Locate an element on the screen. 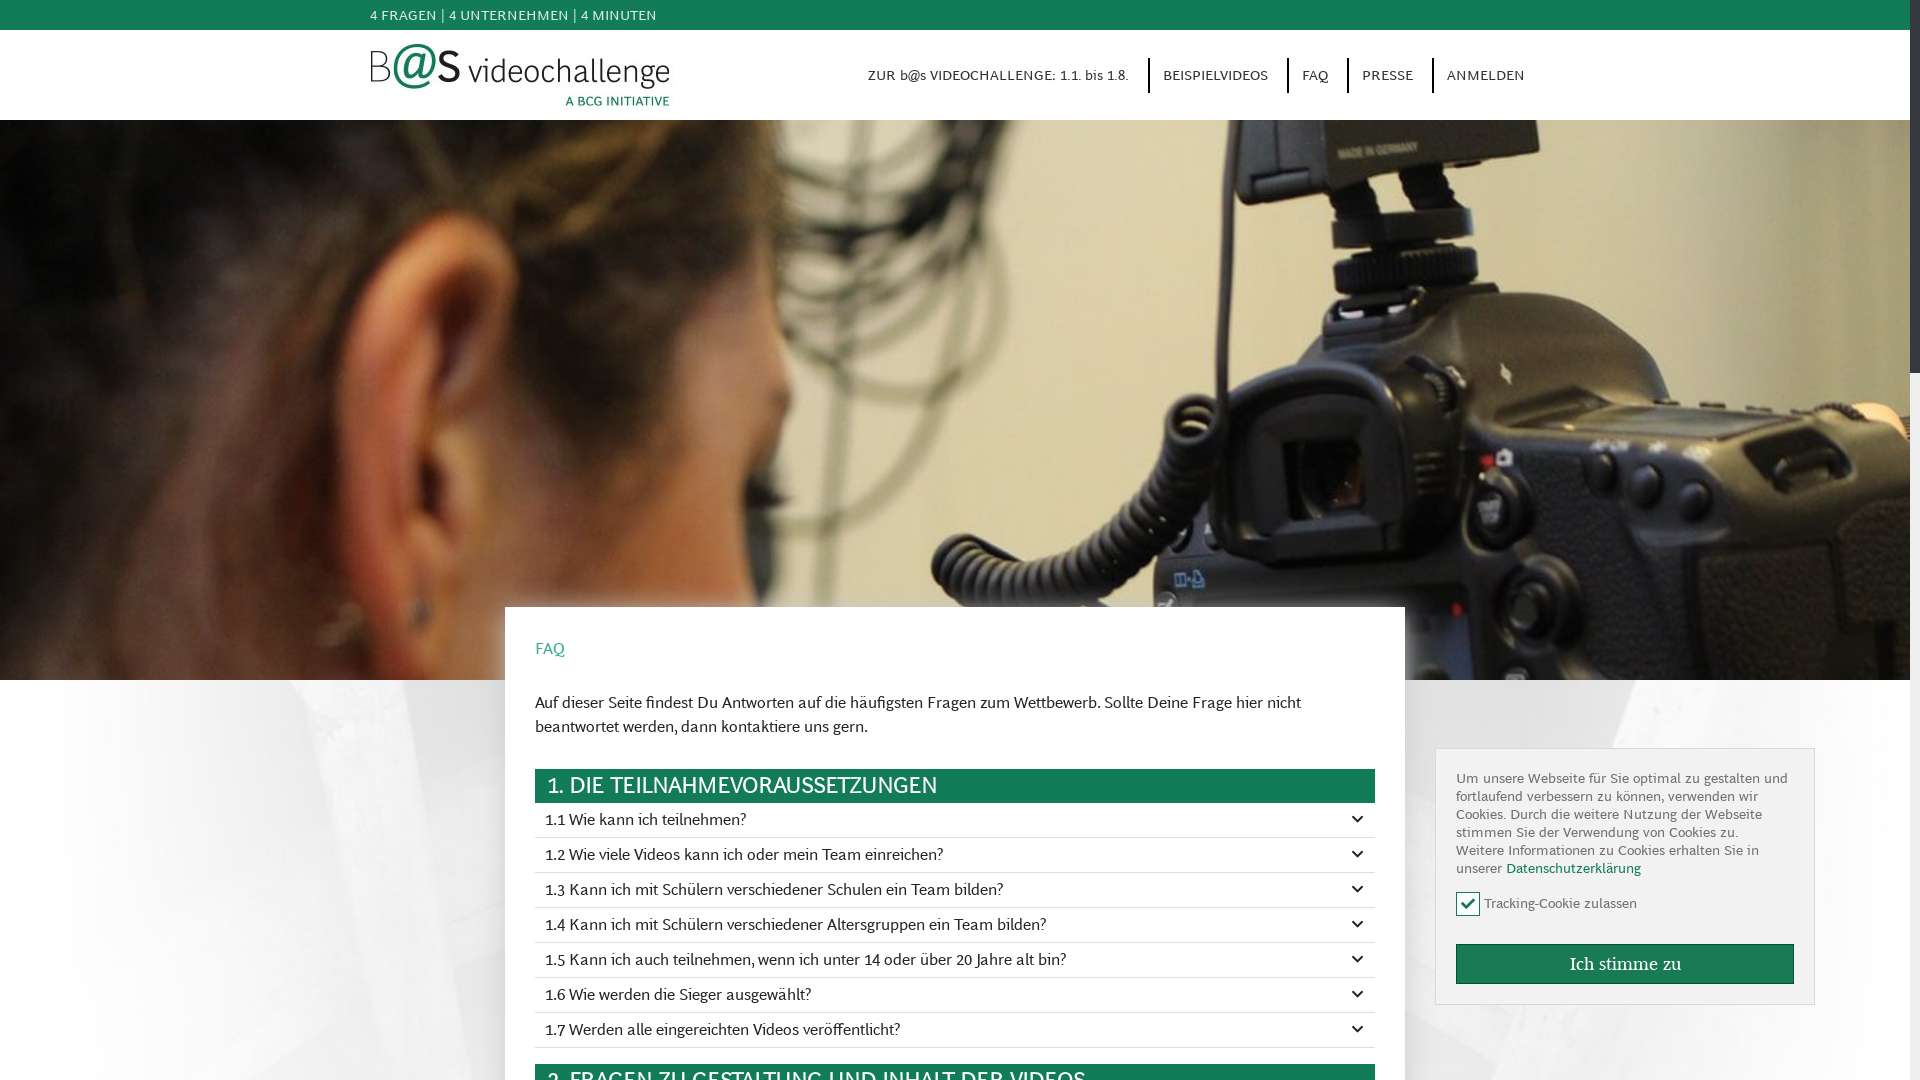 The height and width of the screenshot is (1080, 1920). ANMELDEN is located at coordinates (1486, 75).